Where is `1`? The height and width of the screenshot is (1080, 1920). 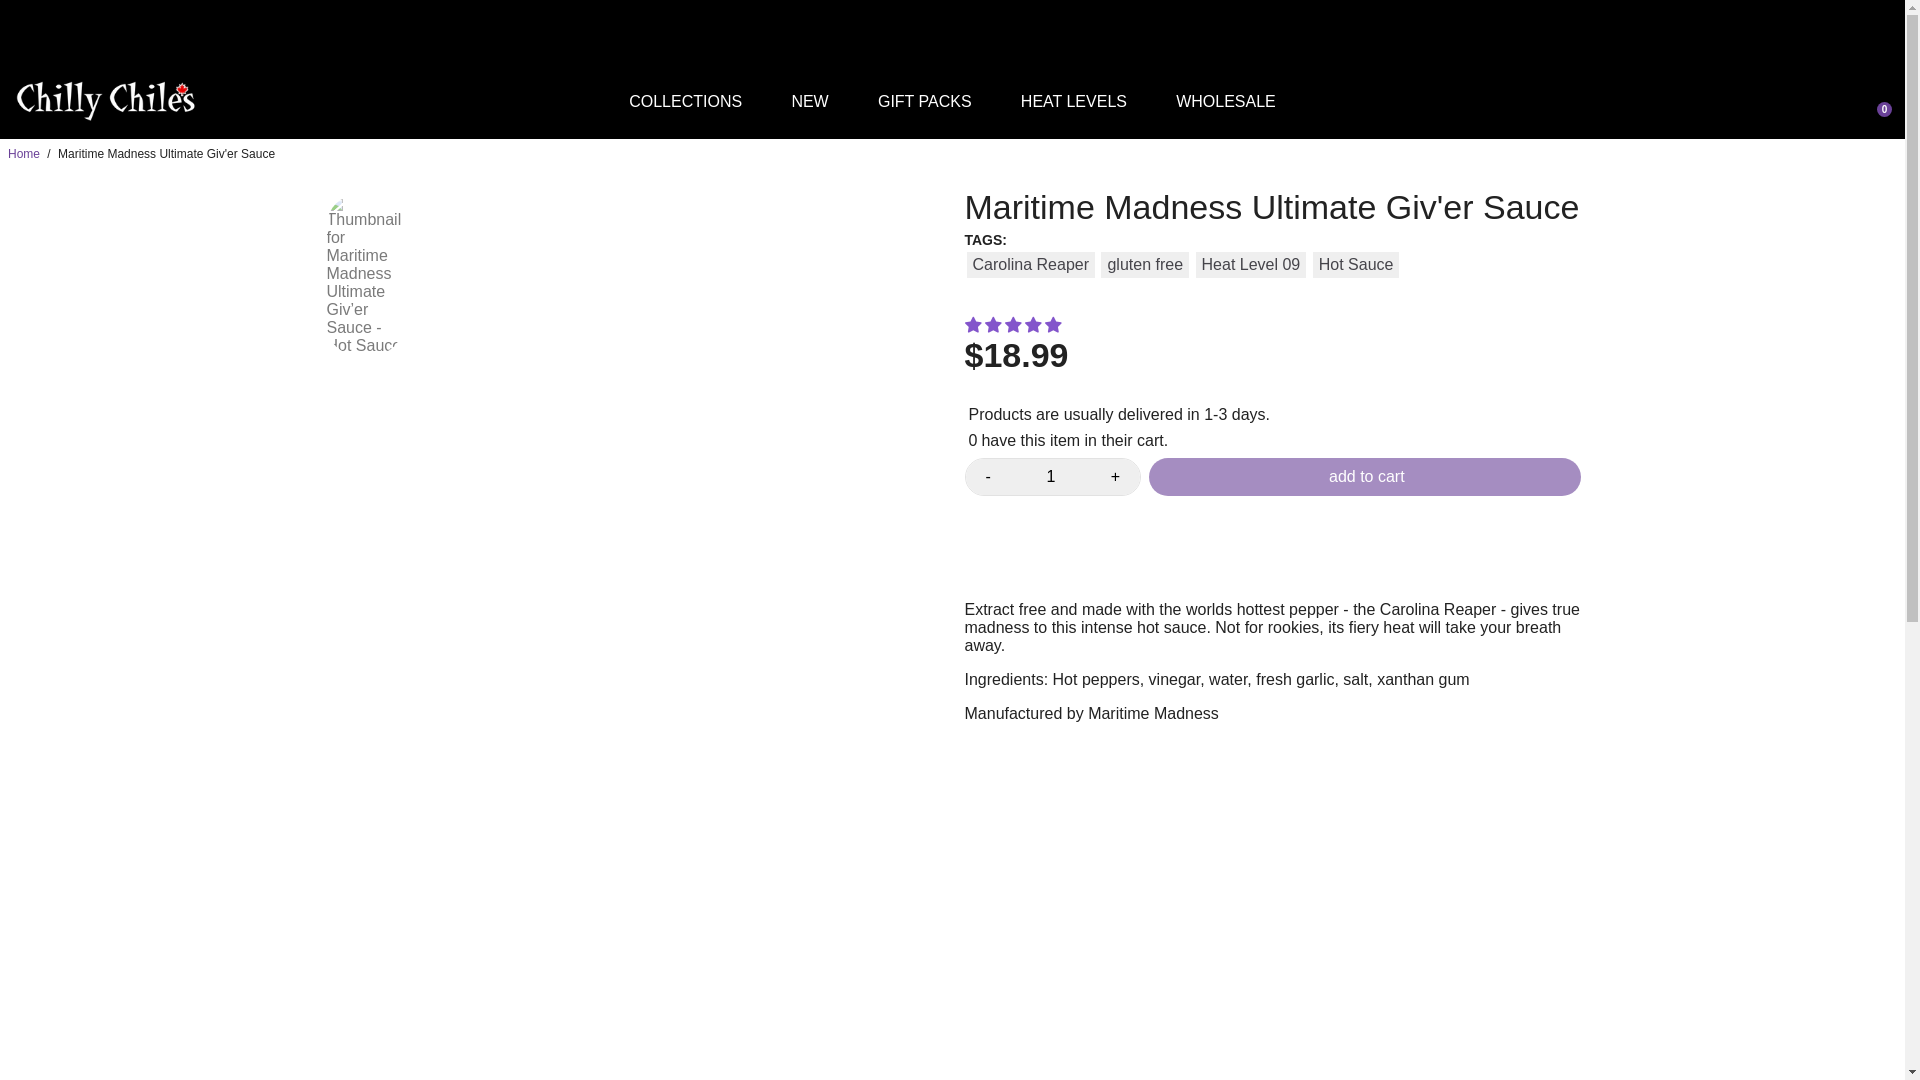 1 is located at coordinates (1050, 476).